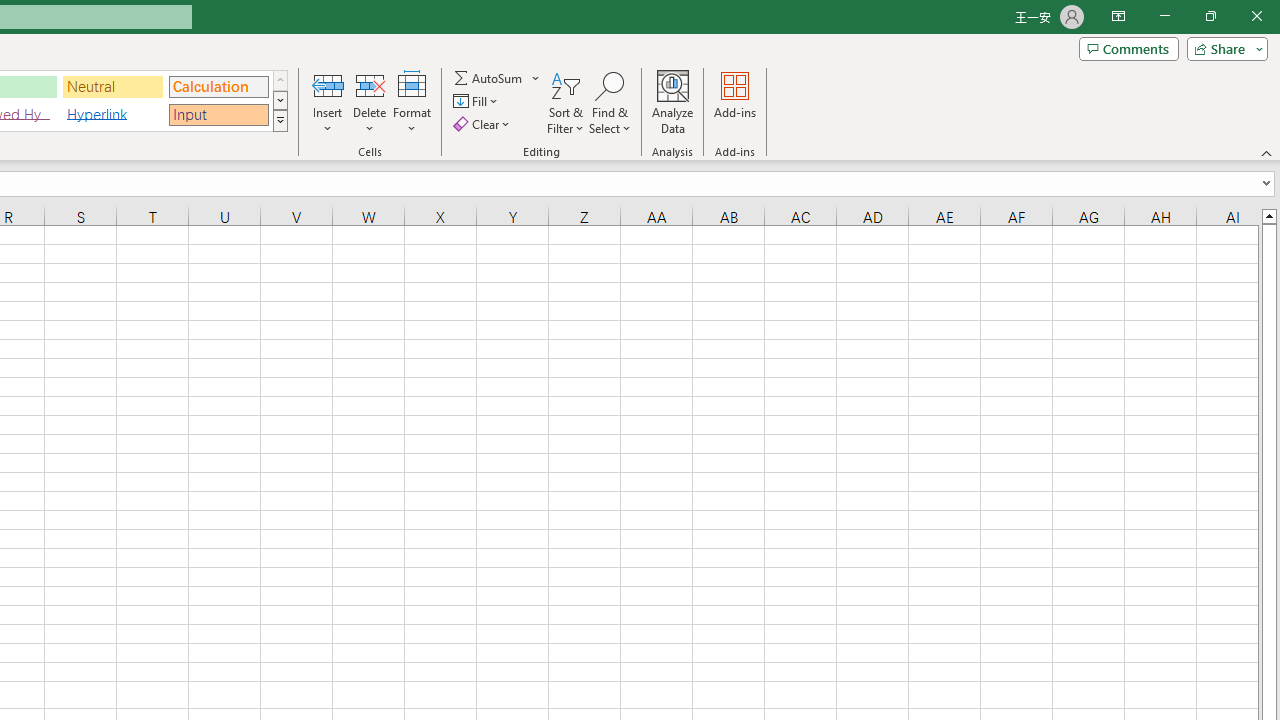 This screenshot has height=720, width=1280. Describe the element at coordinates (1210, 16) in the screenshot. I see `Restore Down` at that location.